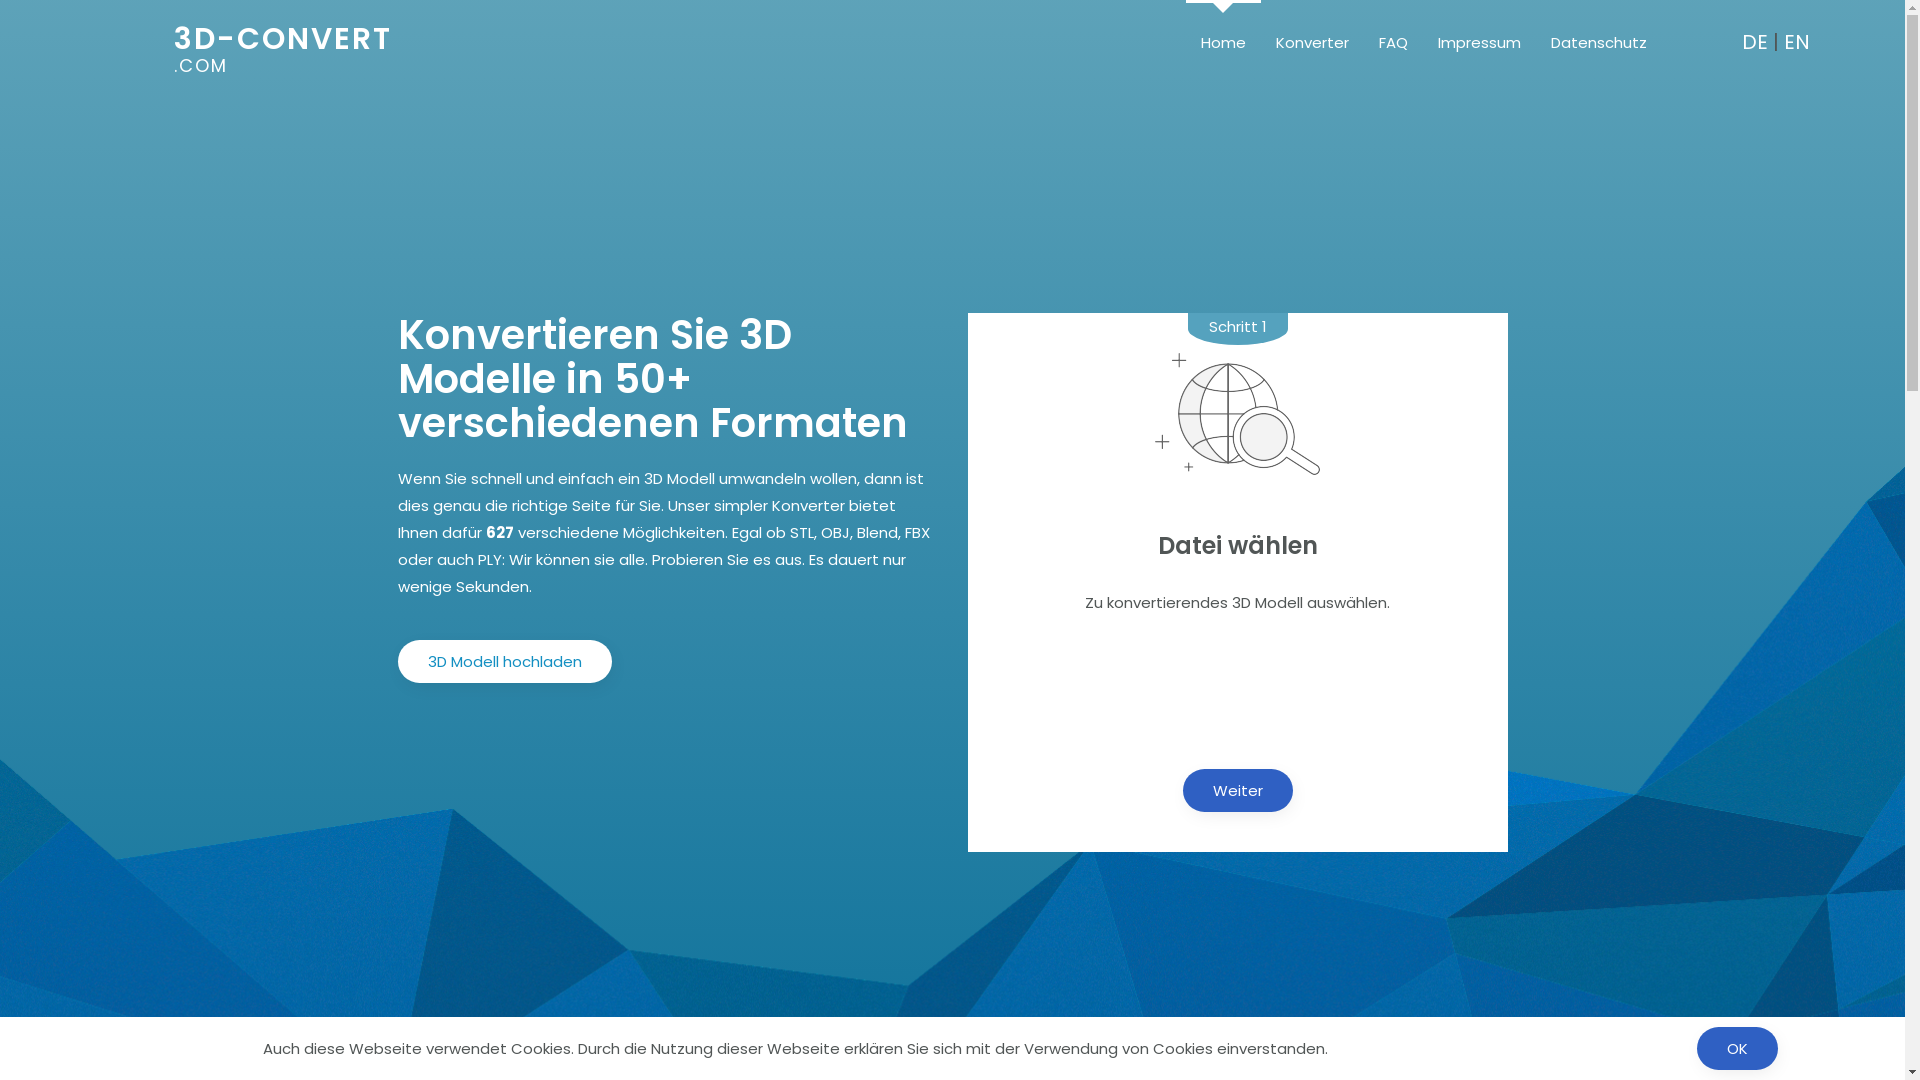  Describe the element at coordinates (1224, 42) in the screenshot. I see `Home` at that location.